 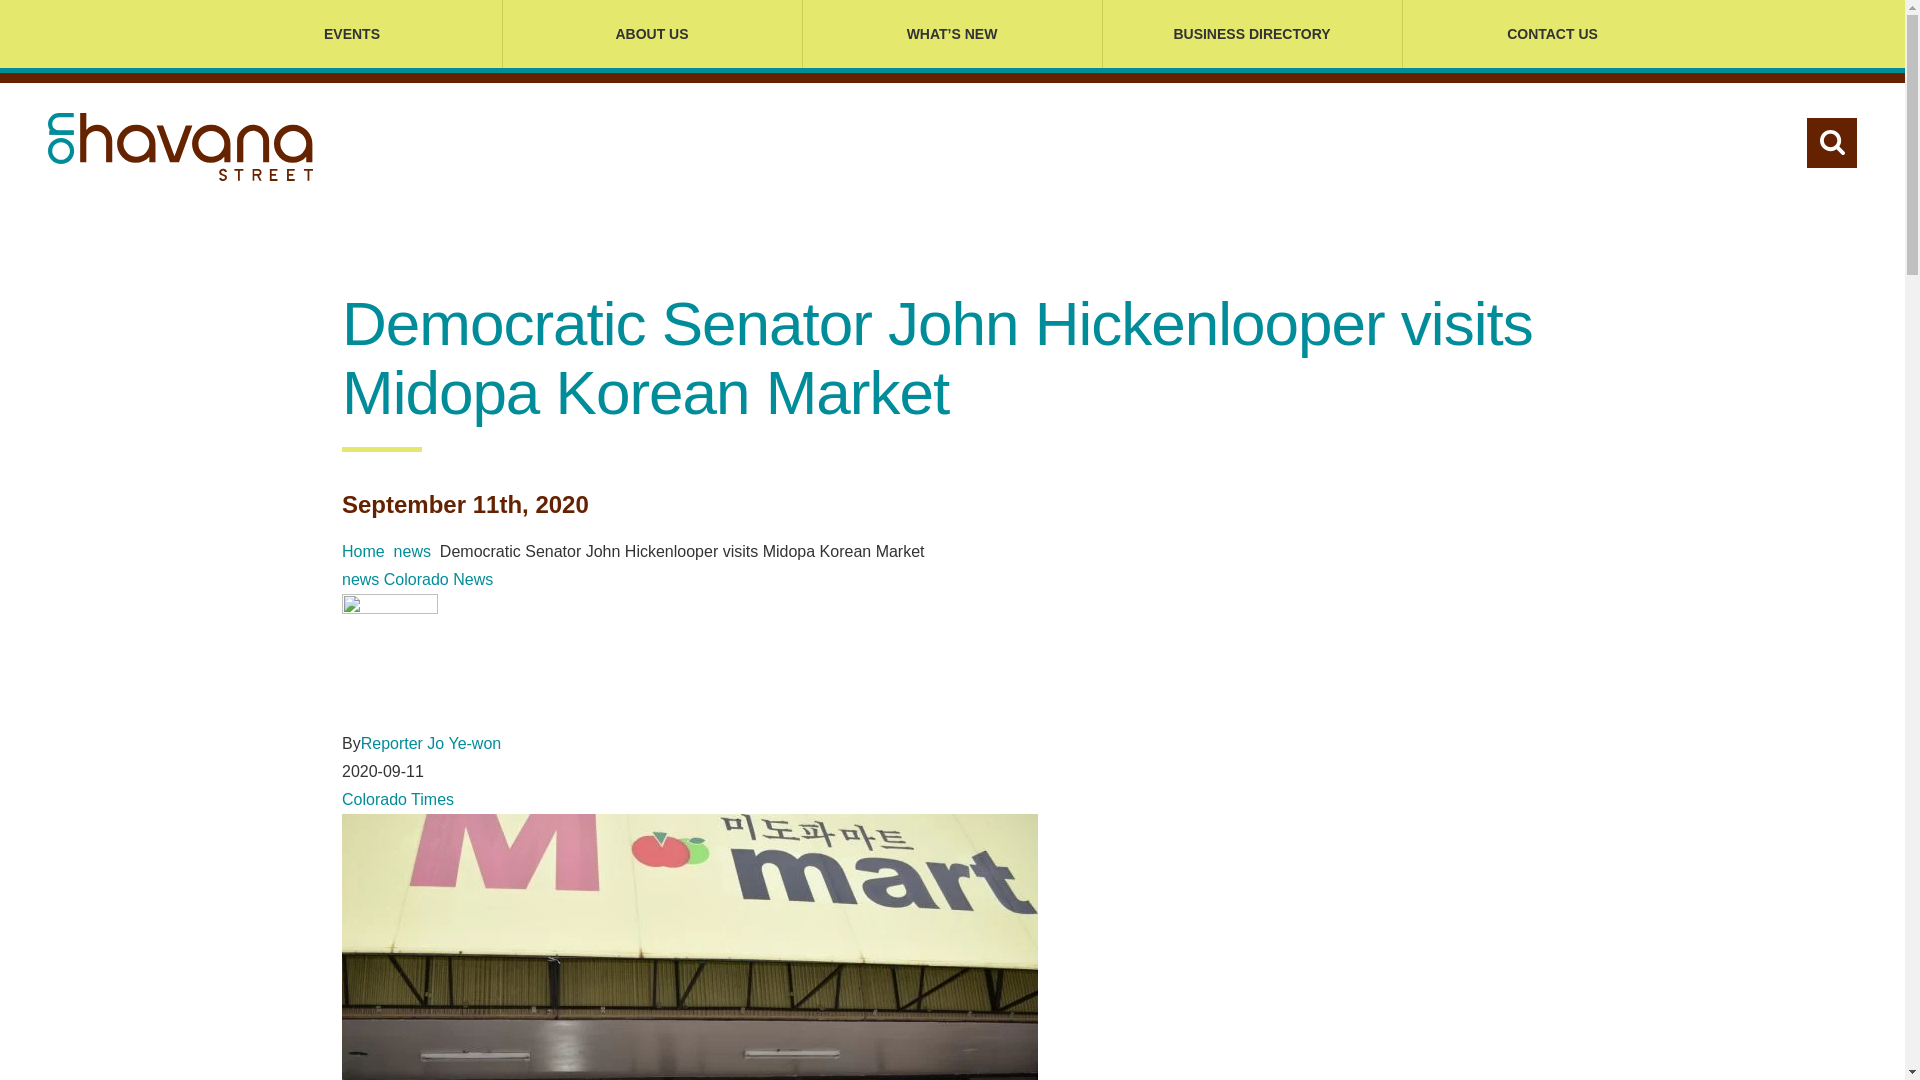 I want to click on Colorado News, so click(x=438, y=579).